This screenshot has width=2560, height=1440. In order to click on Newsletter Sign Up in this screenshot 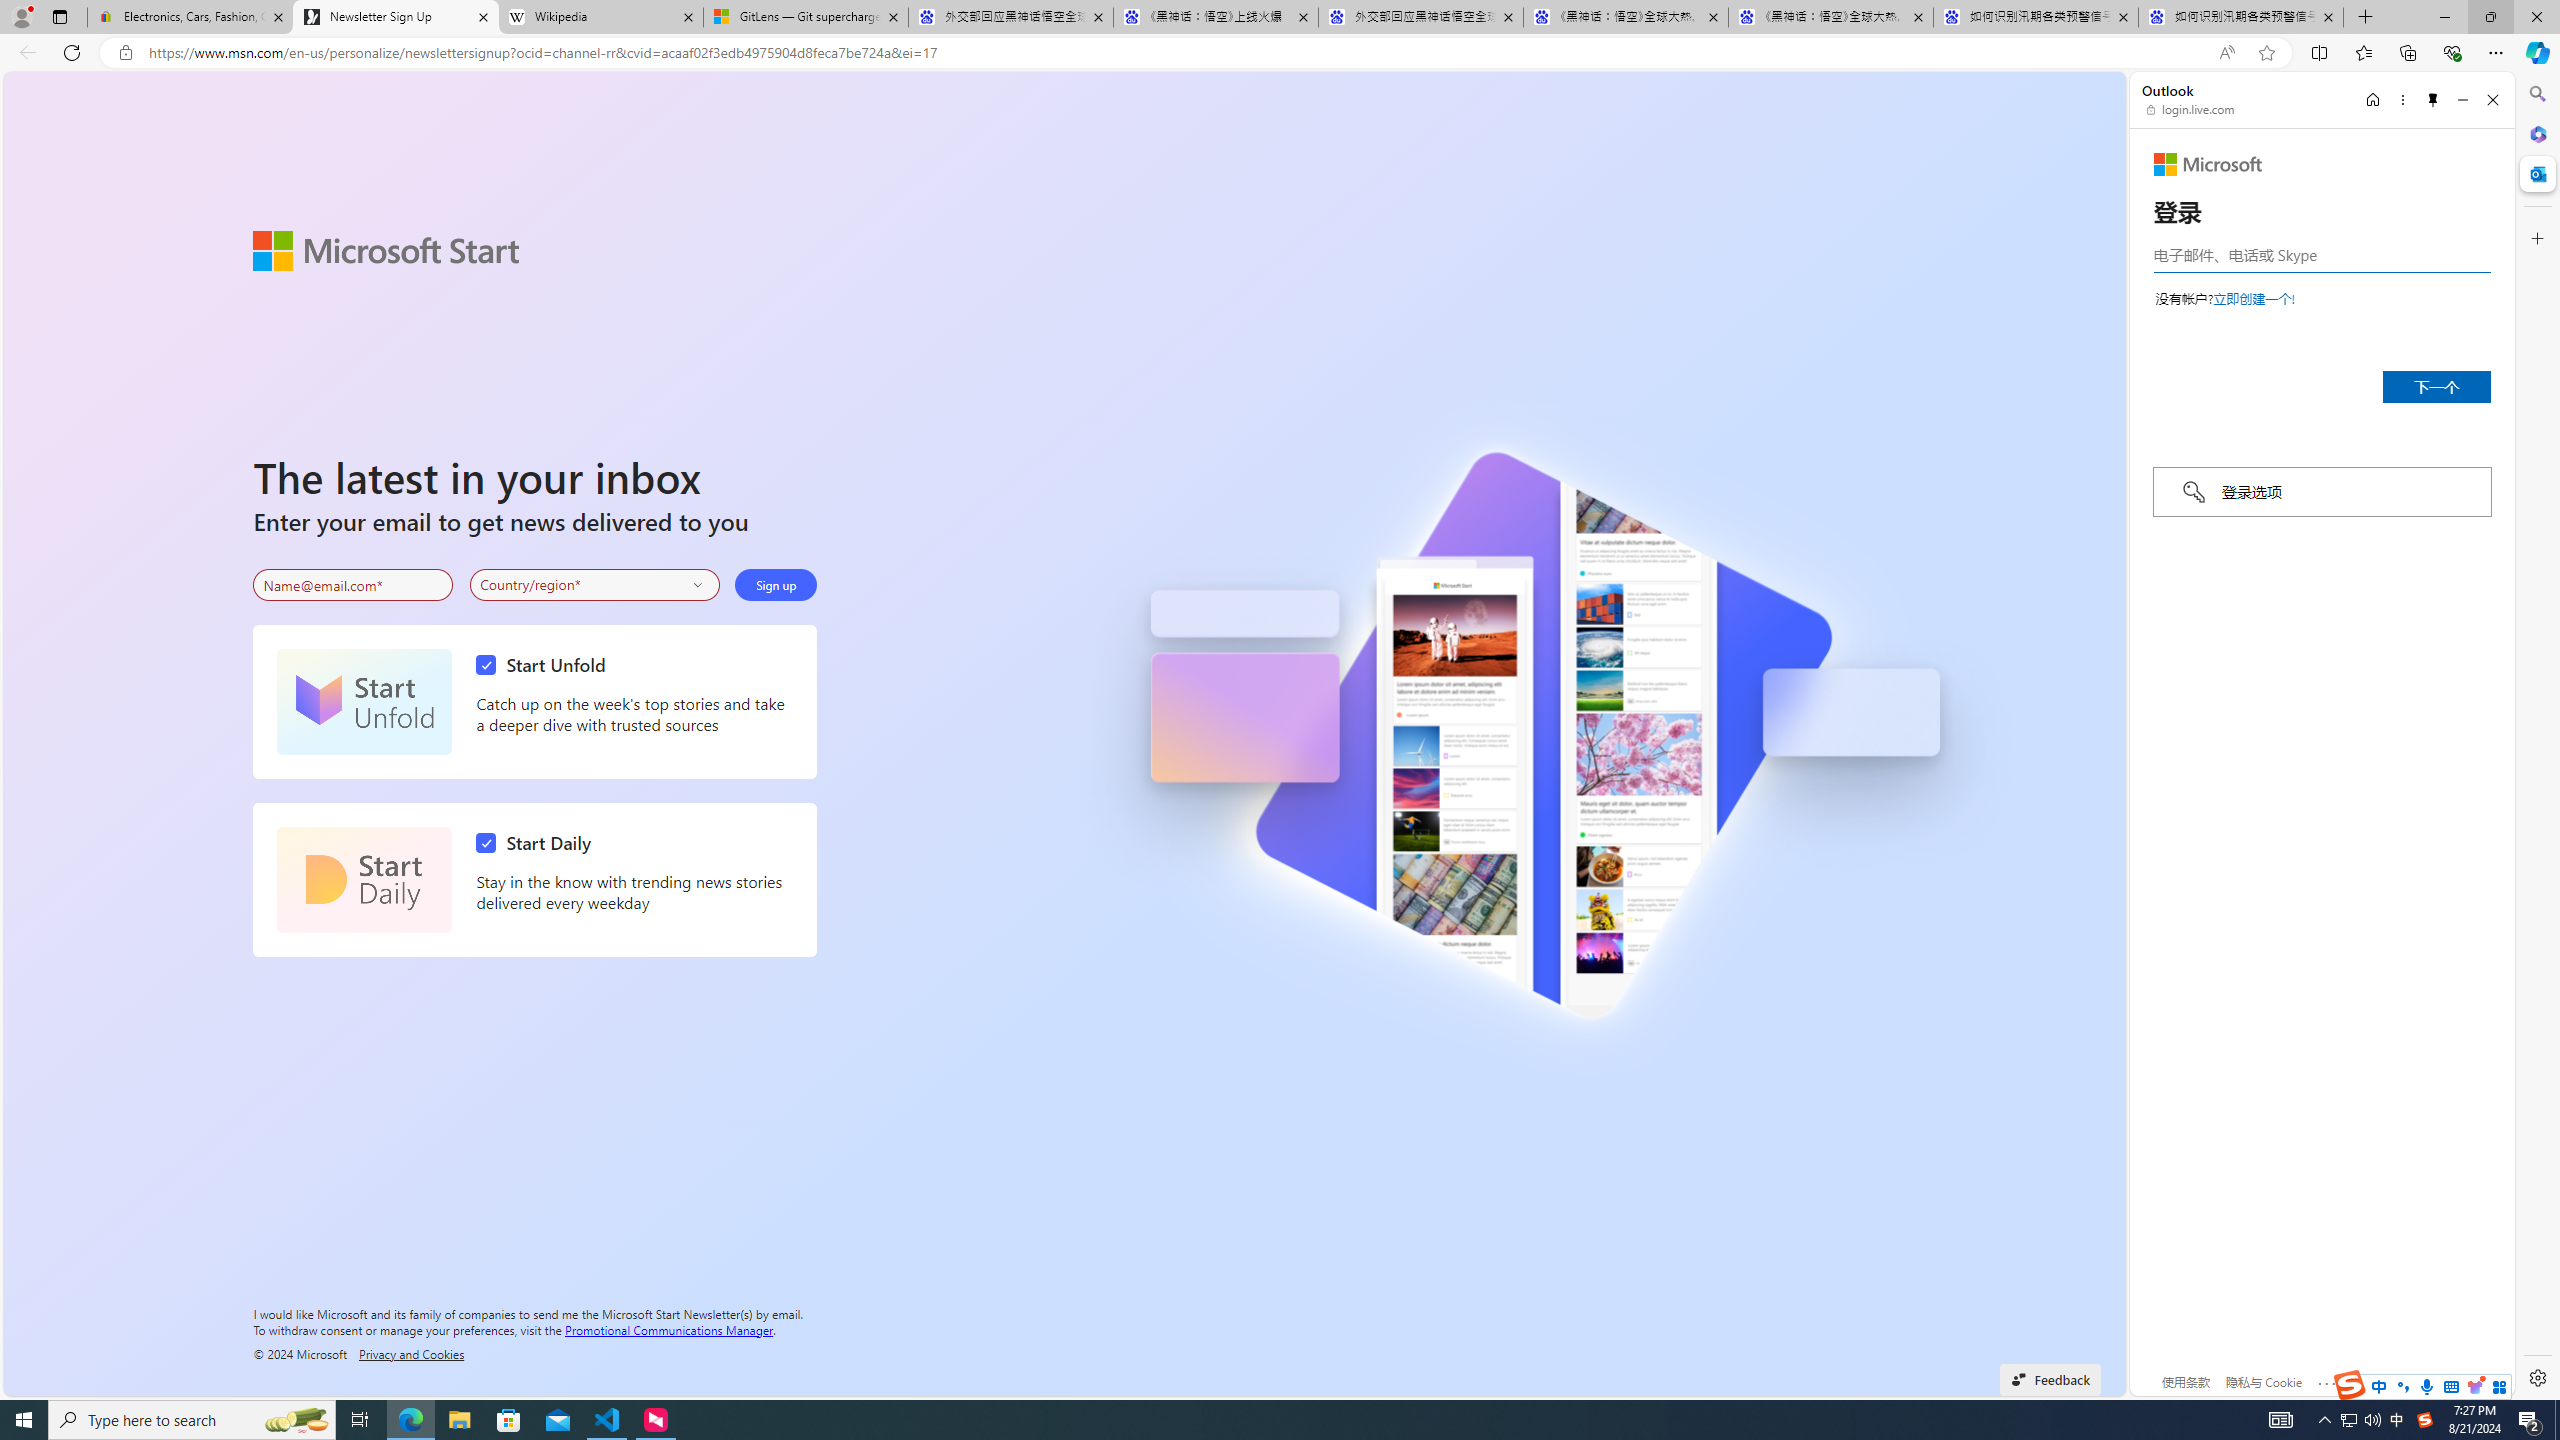, I will do `click(395, 17)`.